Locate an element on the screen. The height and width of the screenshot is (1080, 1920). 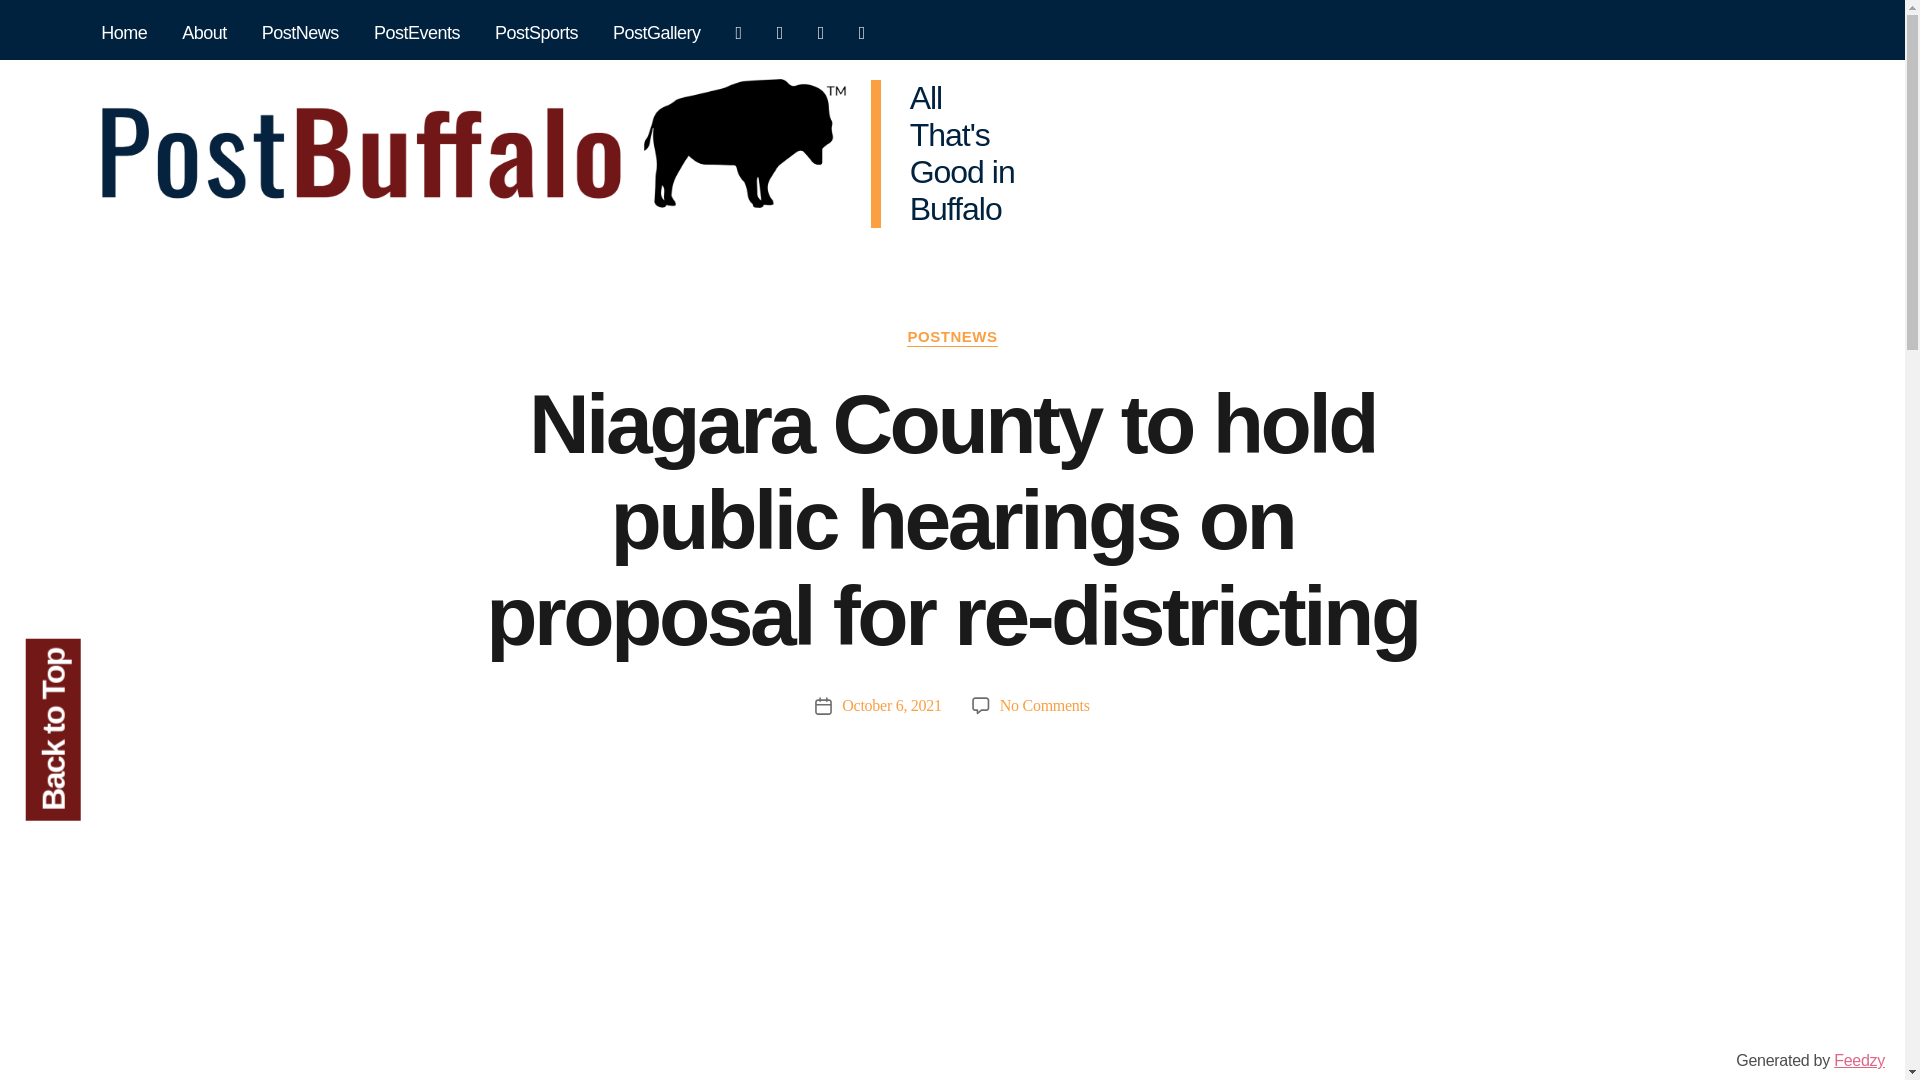
Back to Top is located at coordinates (116, 666).